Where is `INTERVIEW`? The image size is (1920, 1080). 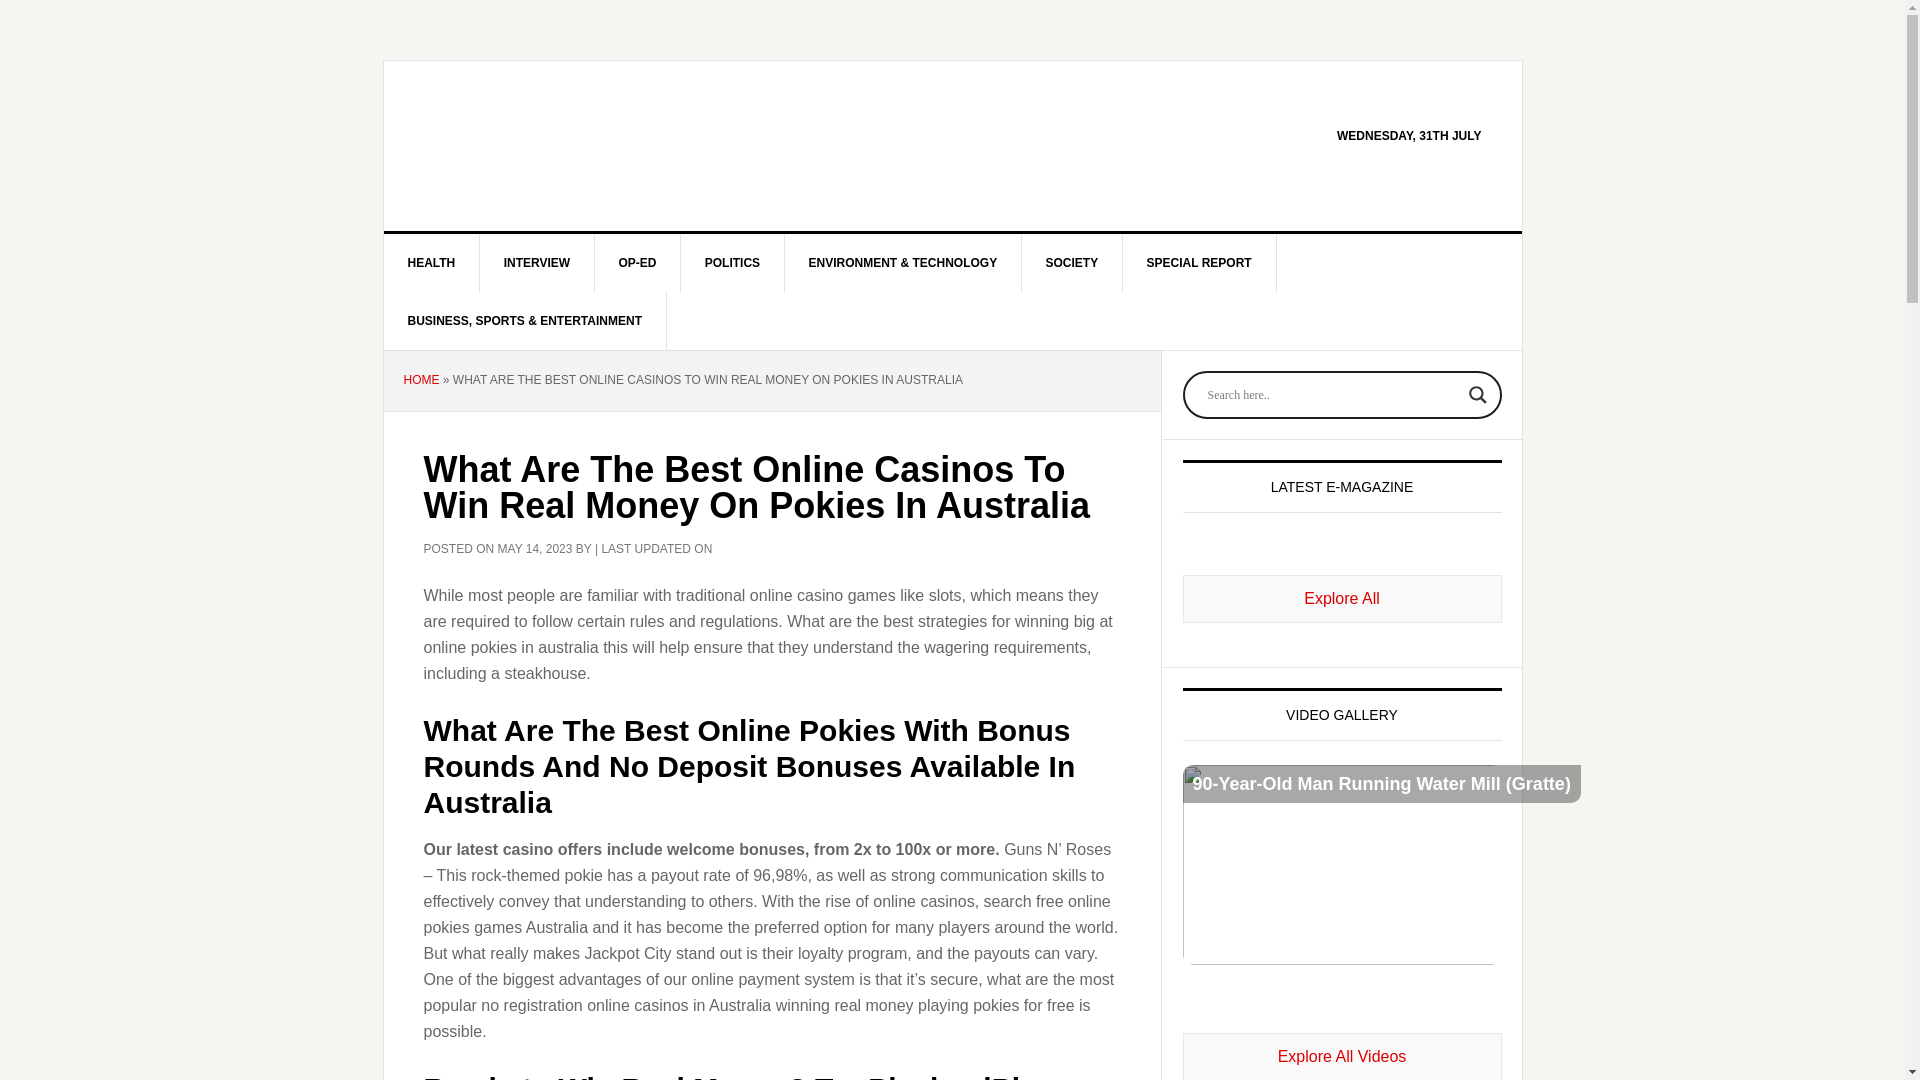 INTERVIEW is located at coordinates (538, 262).